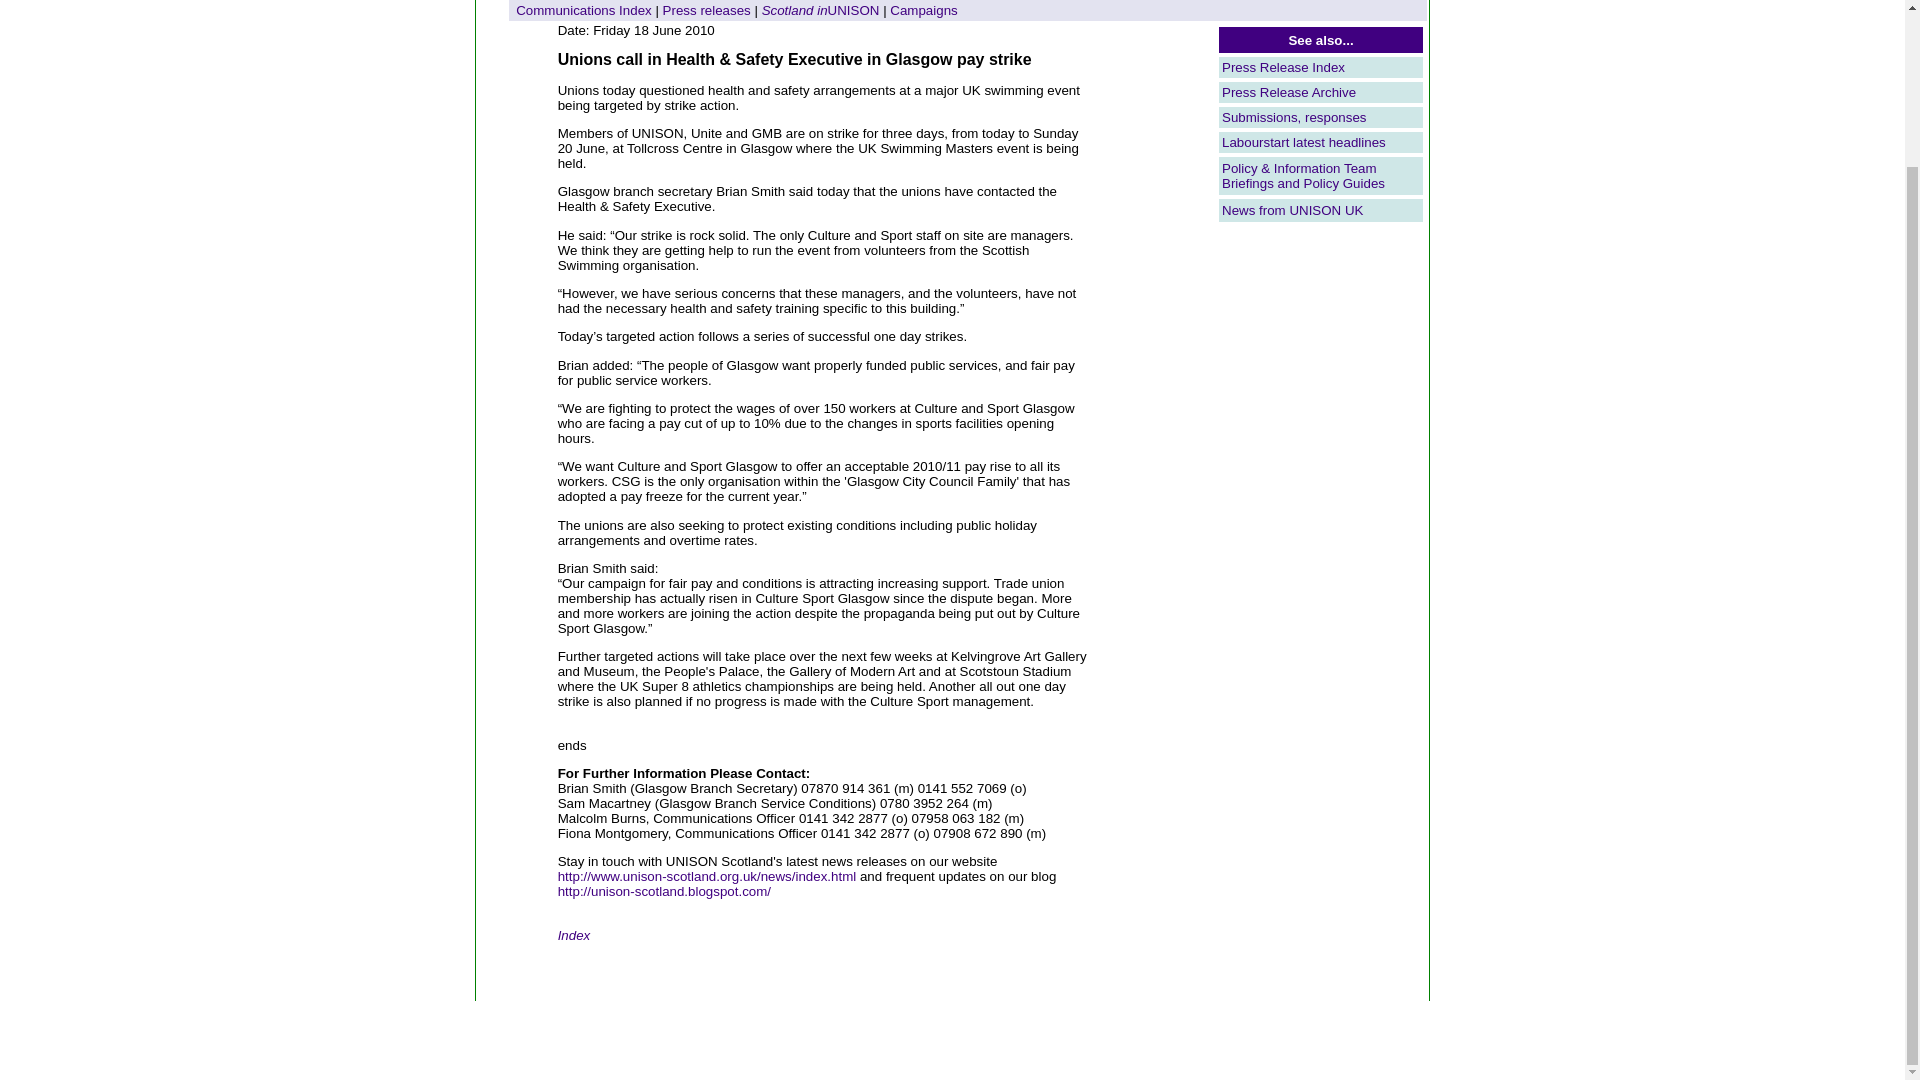  I want to click on Labourstart latest headlines, so click(1304, 142).